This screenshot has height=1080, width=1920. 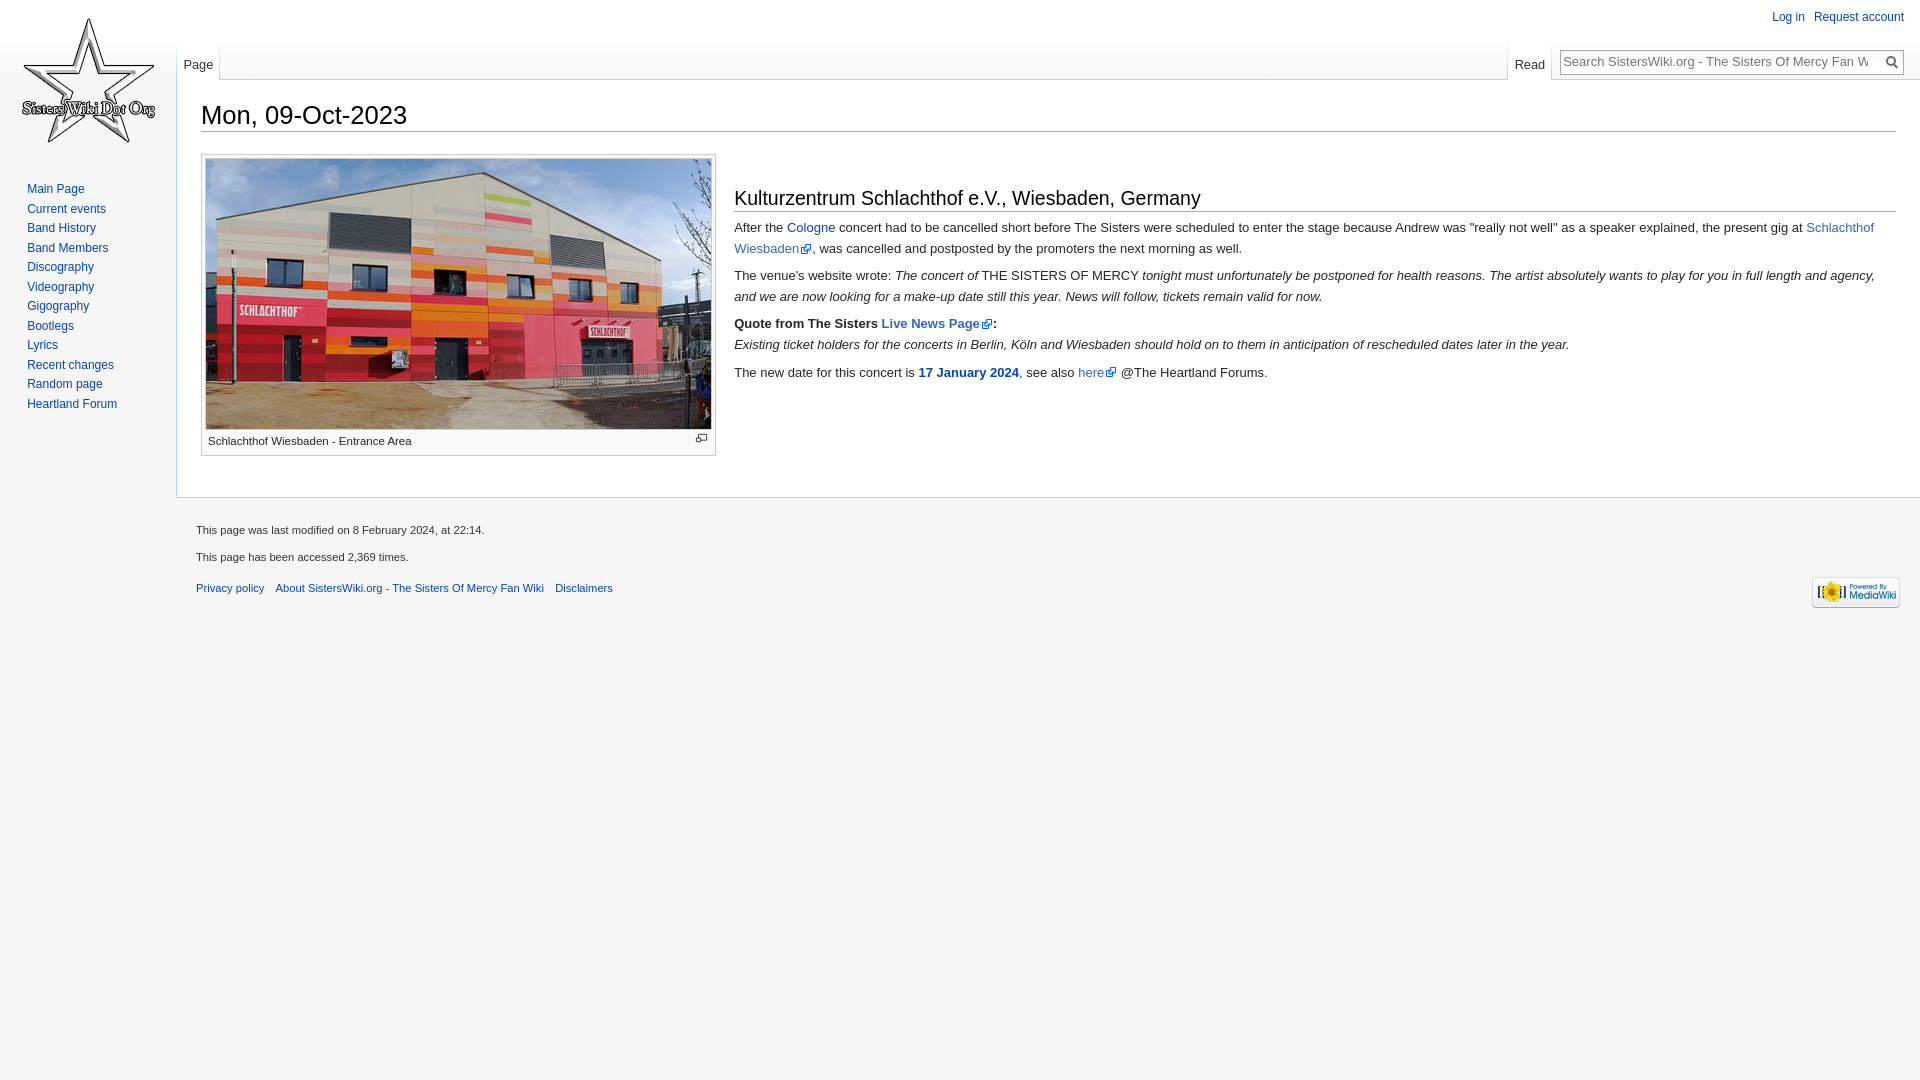 I want to click on Go, so click(x=1892, y=62).